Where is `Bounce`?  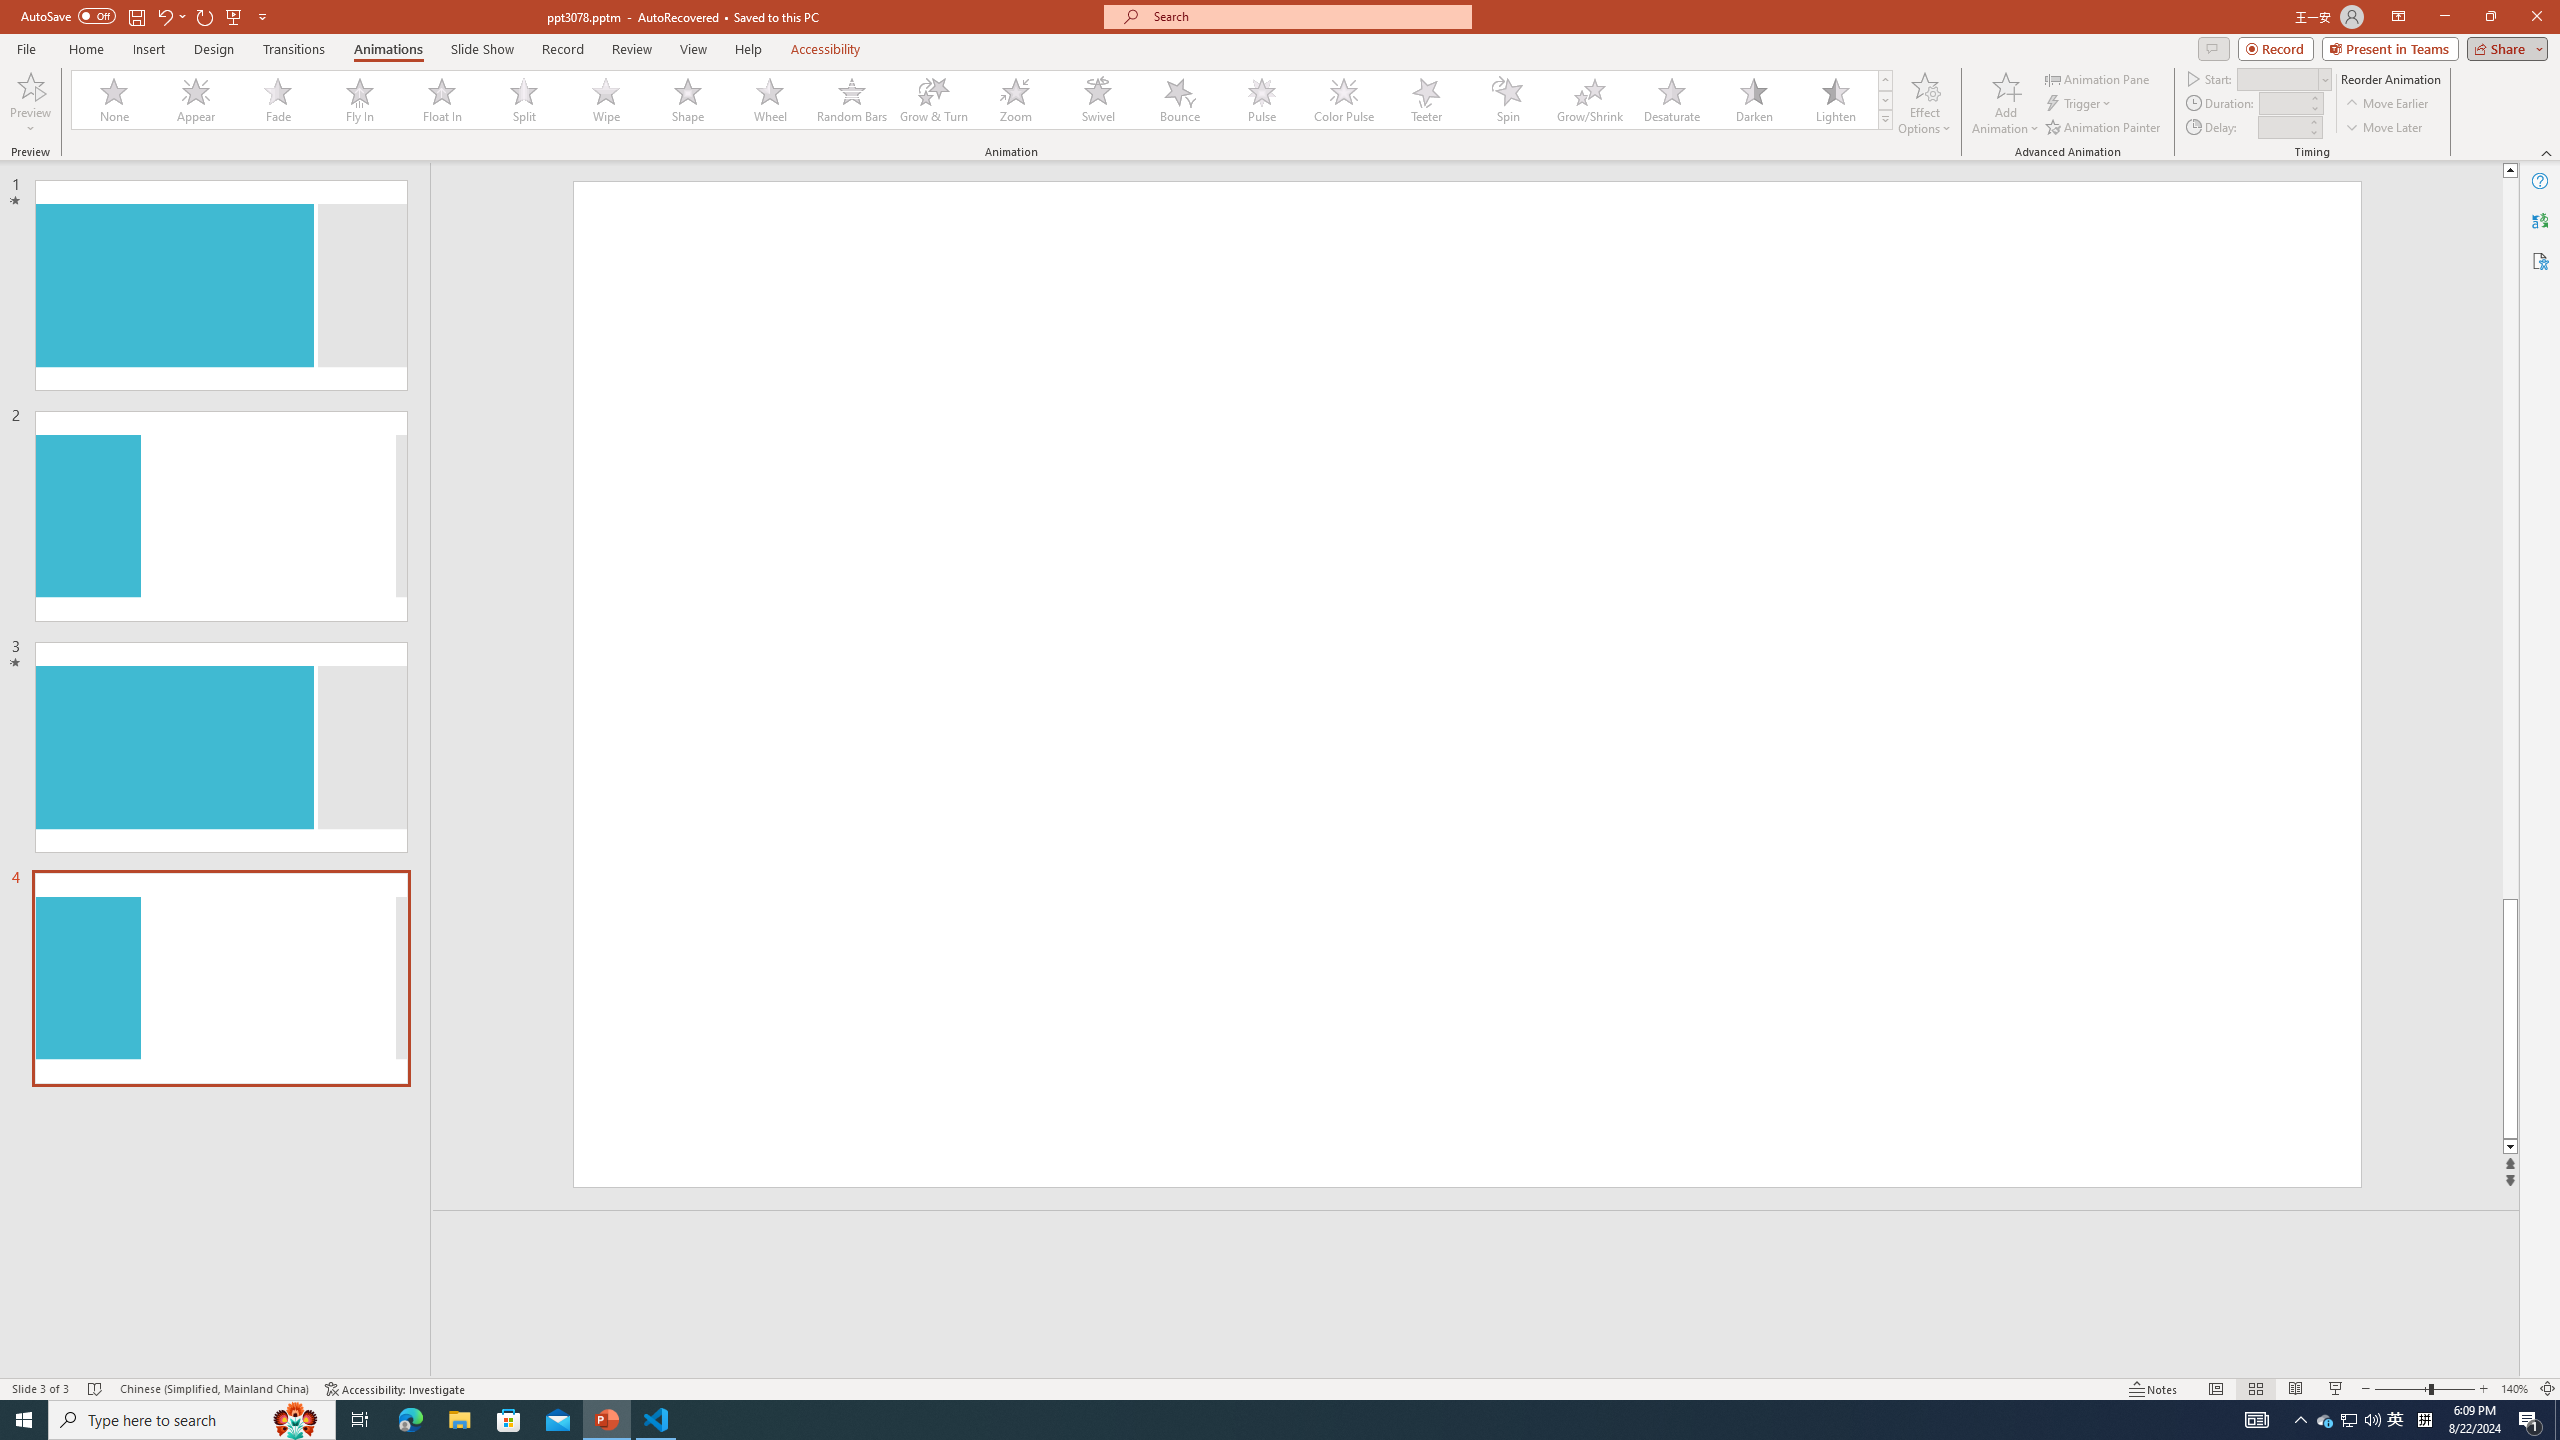
Bounce is located at coordinates (1180, 100).